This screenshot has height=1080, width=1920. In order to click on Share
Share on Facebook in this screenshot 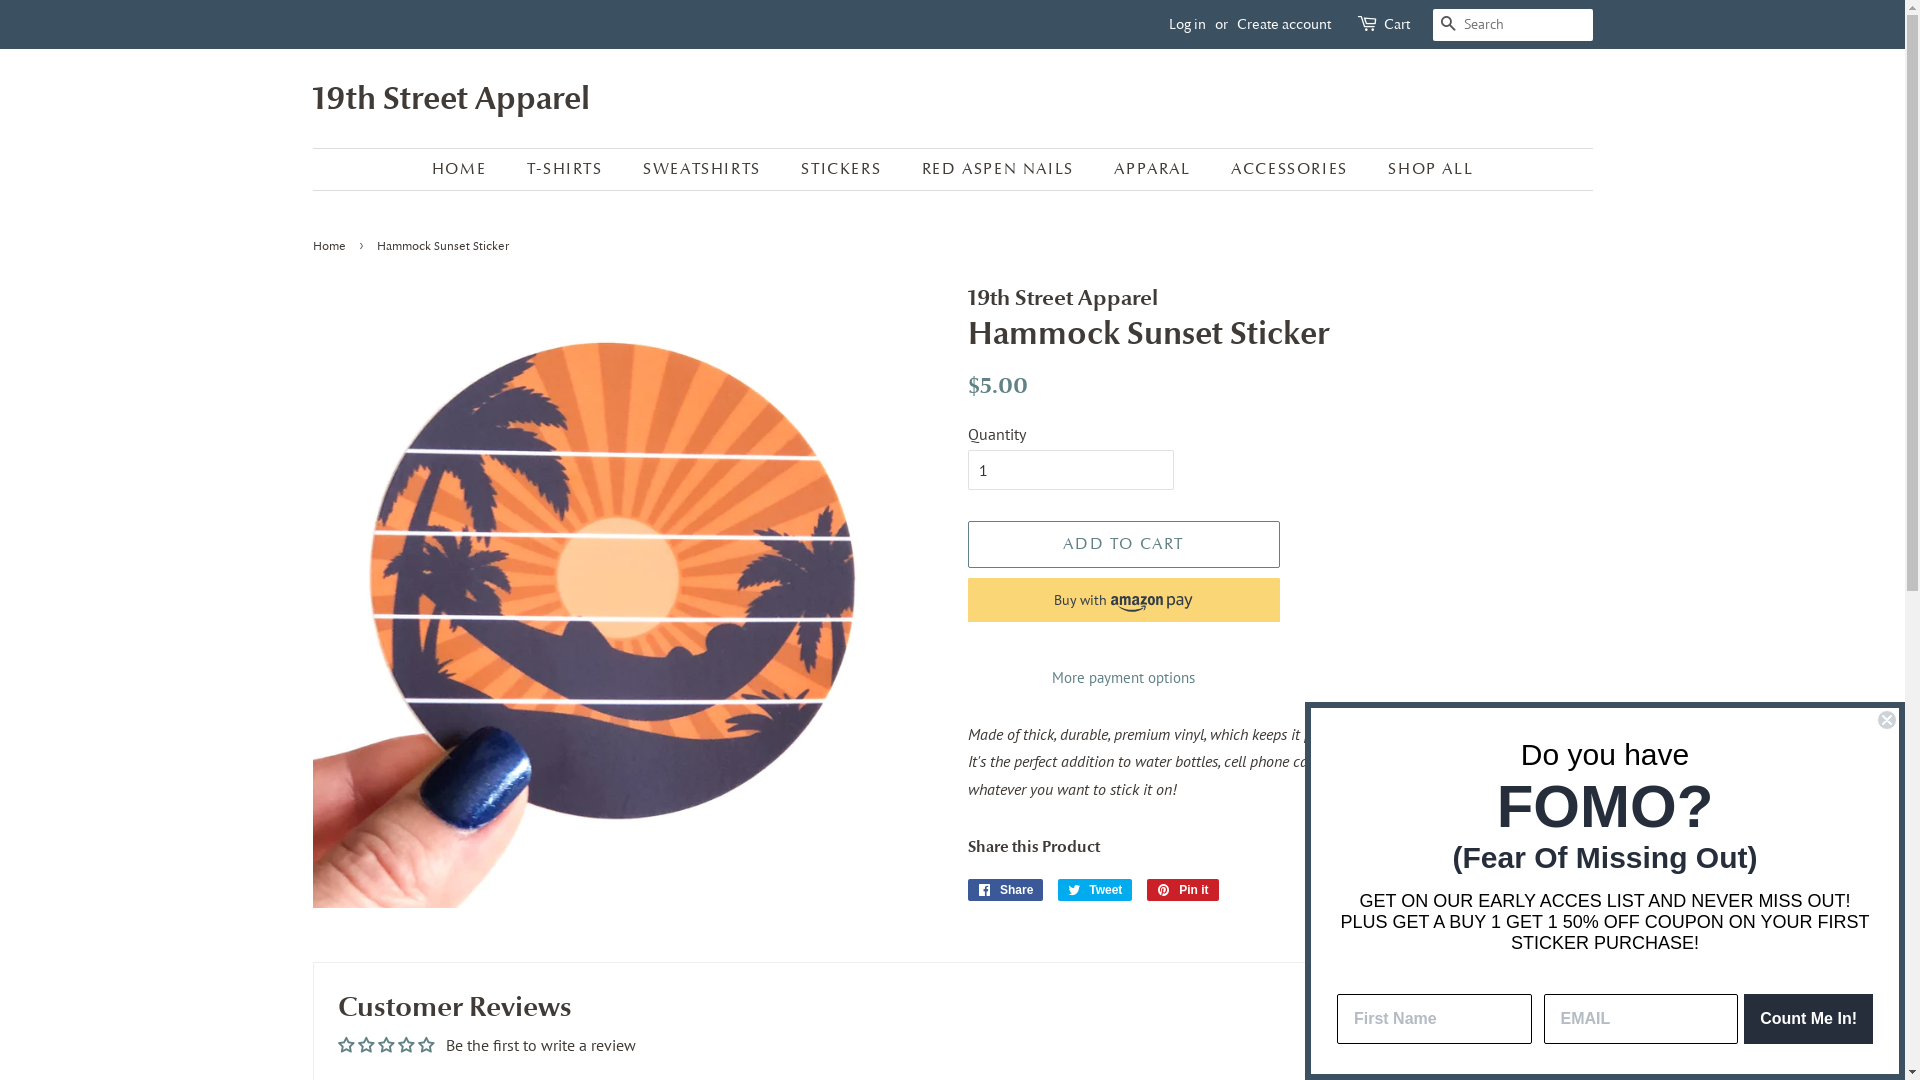, I will do `click(1006, 890)`.